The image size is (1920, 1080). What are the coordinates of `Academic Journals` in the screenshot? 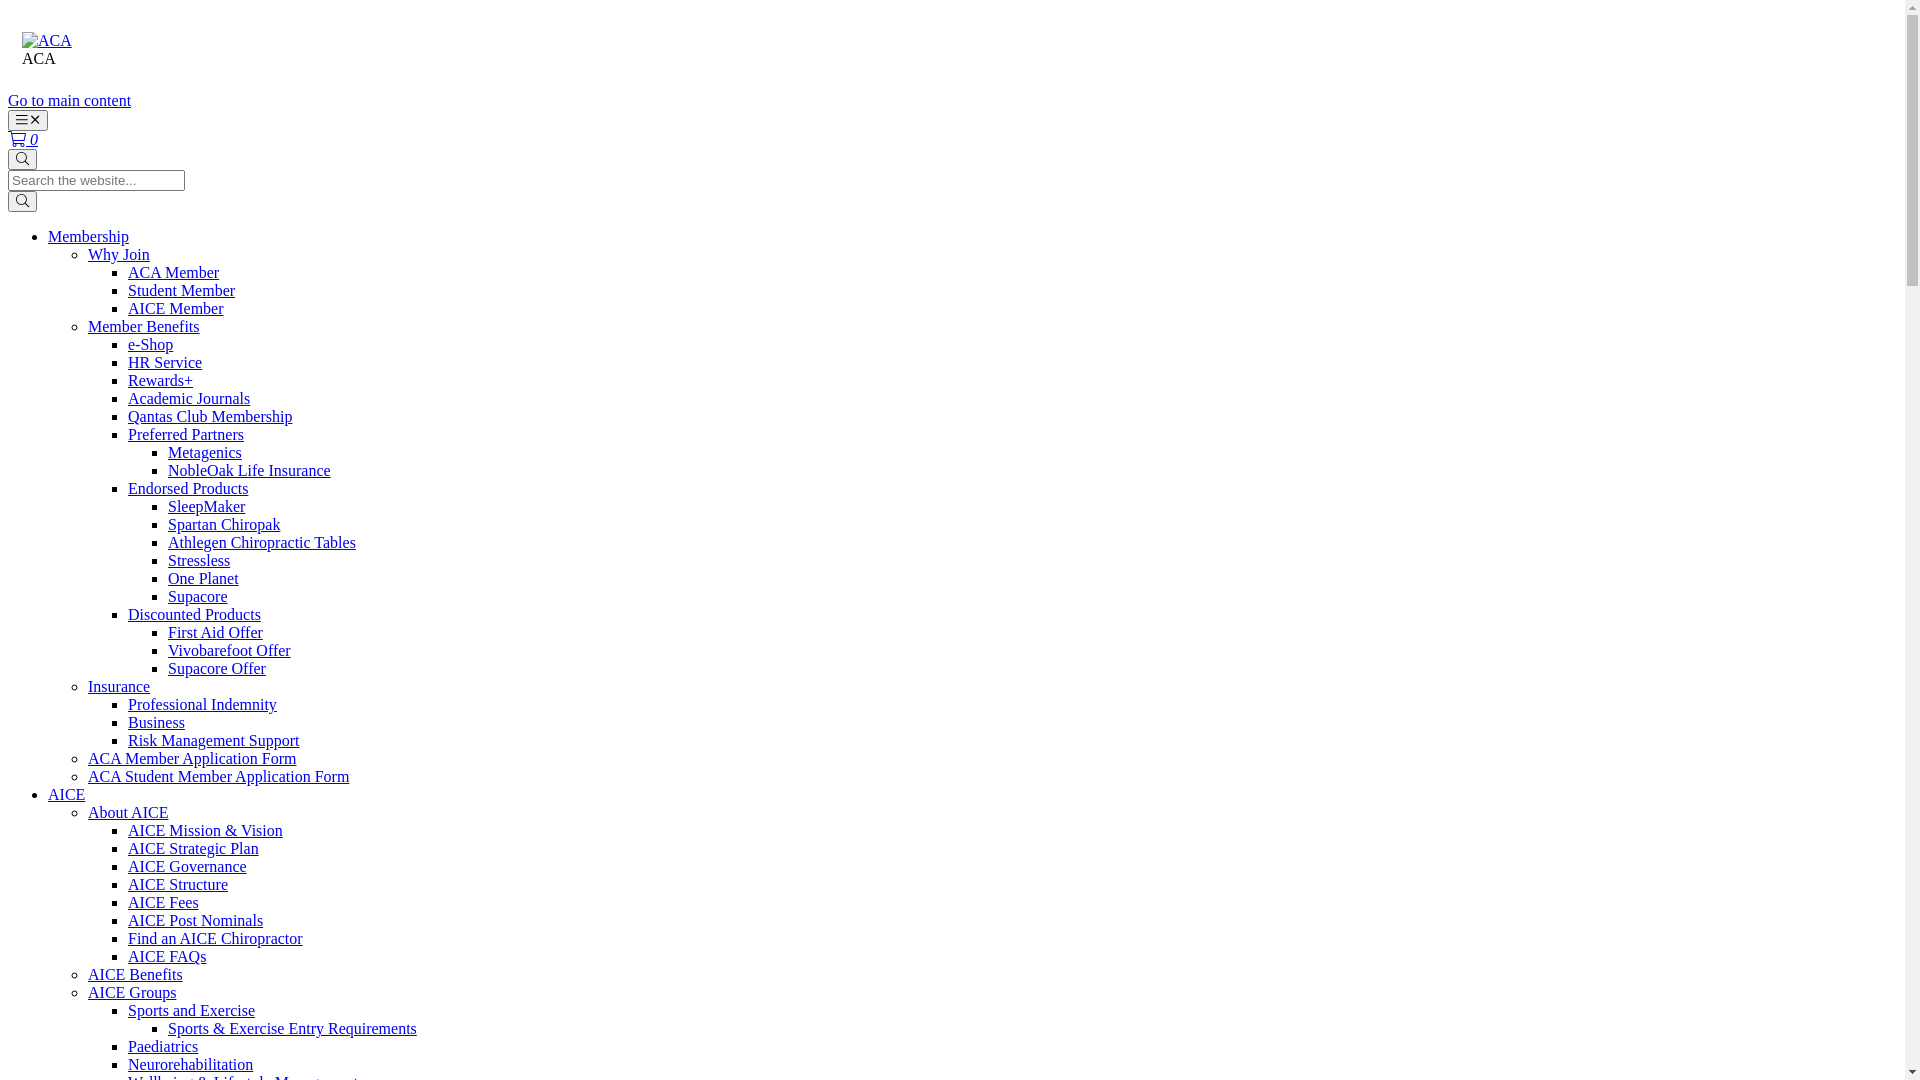 It's located at (189, 398).